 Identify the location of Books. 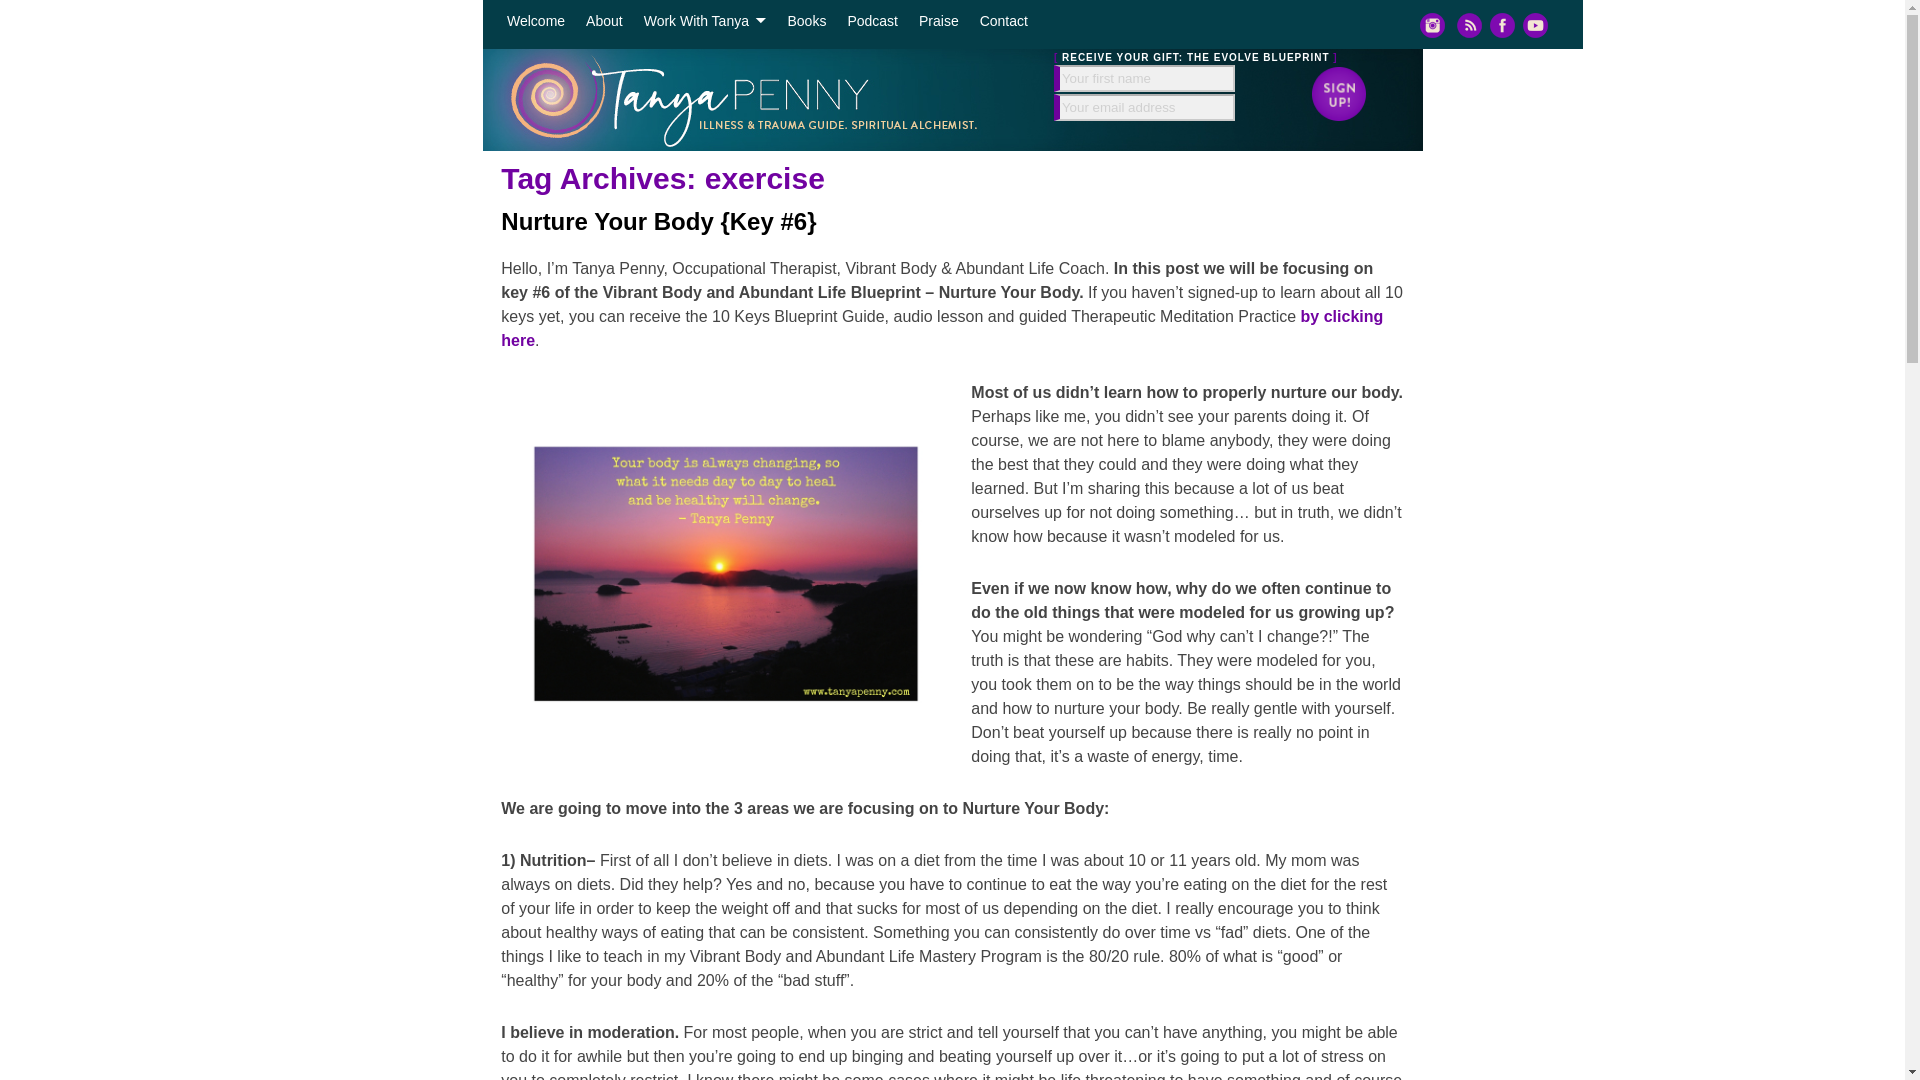
(807, 21).